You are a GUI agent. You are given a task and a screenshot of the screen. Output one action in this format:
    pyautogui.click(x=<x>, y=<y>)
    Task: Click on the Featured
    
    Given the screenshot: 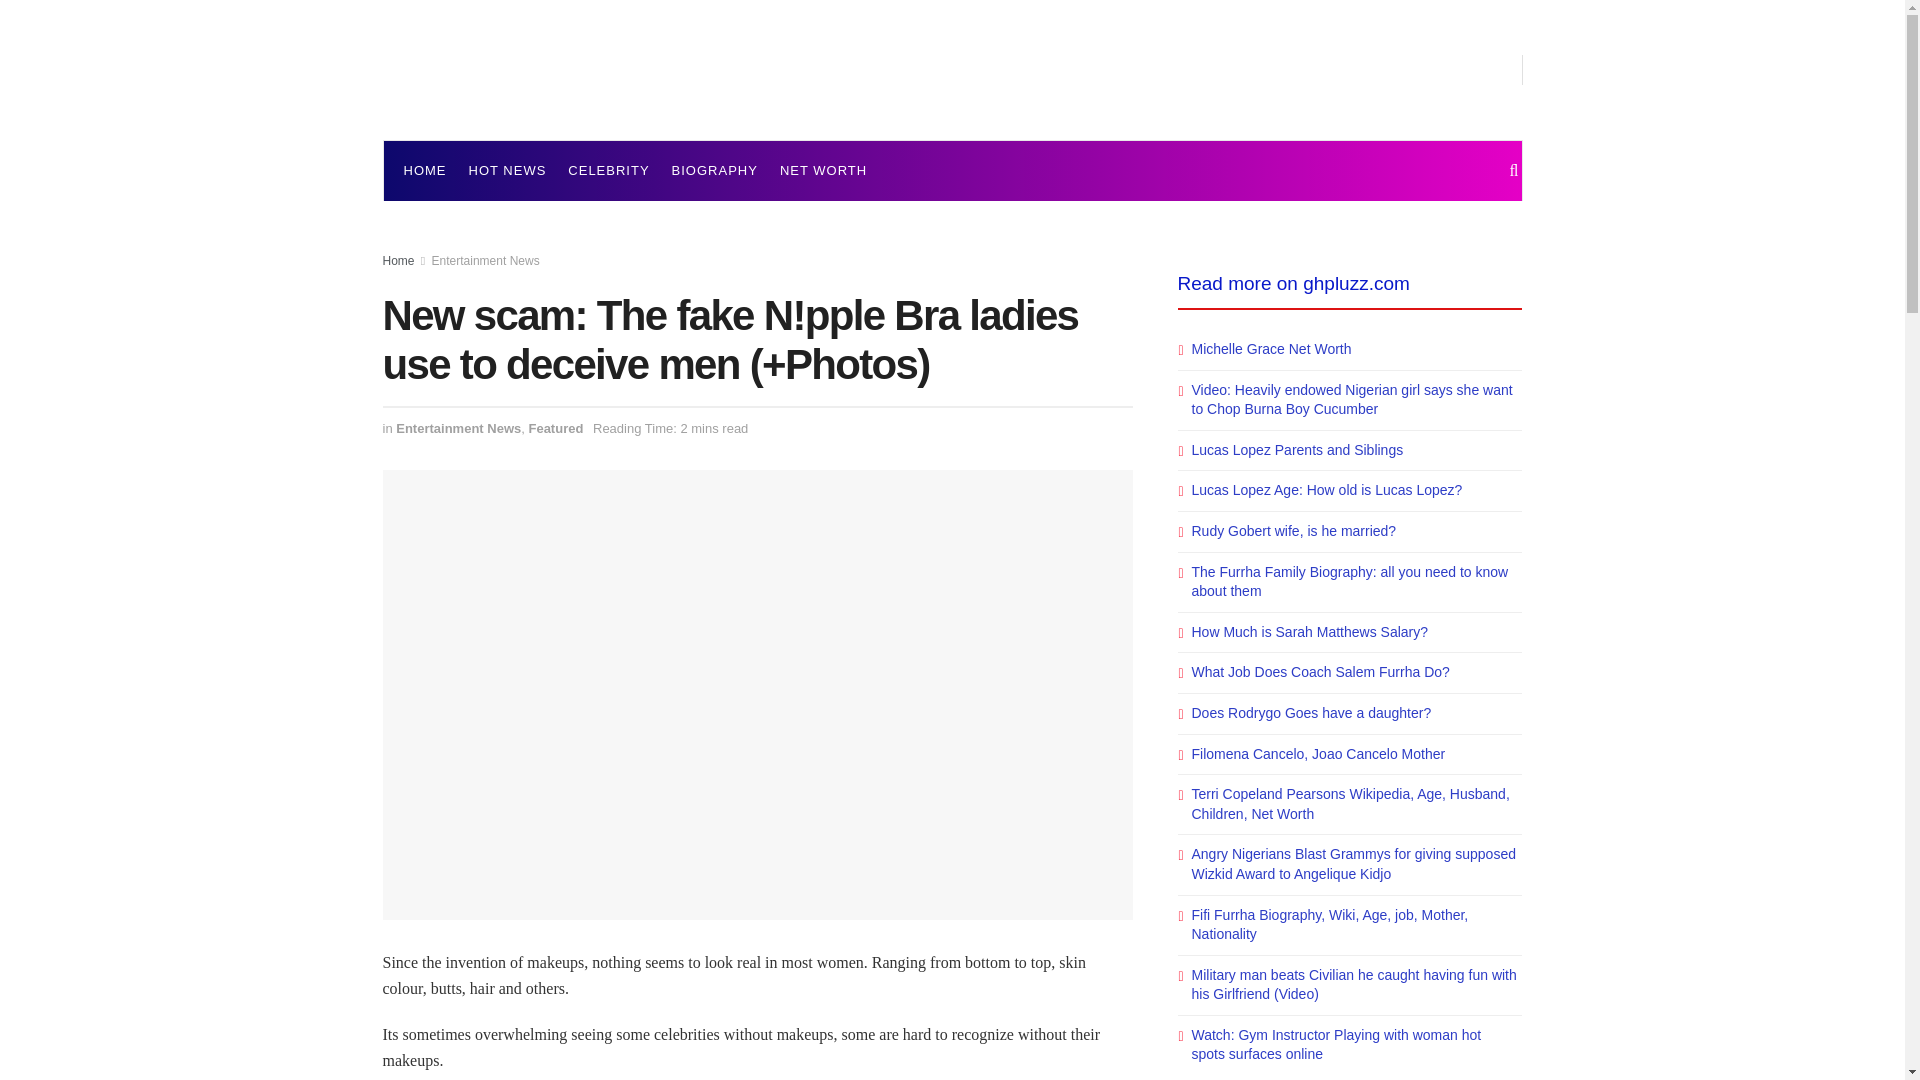 What is the action you would take?
    pyautogui.click(x=556, y=428)
    